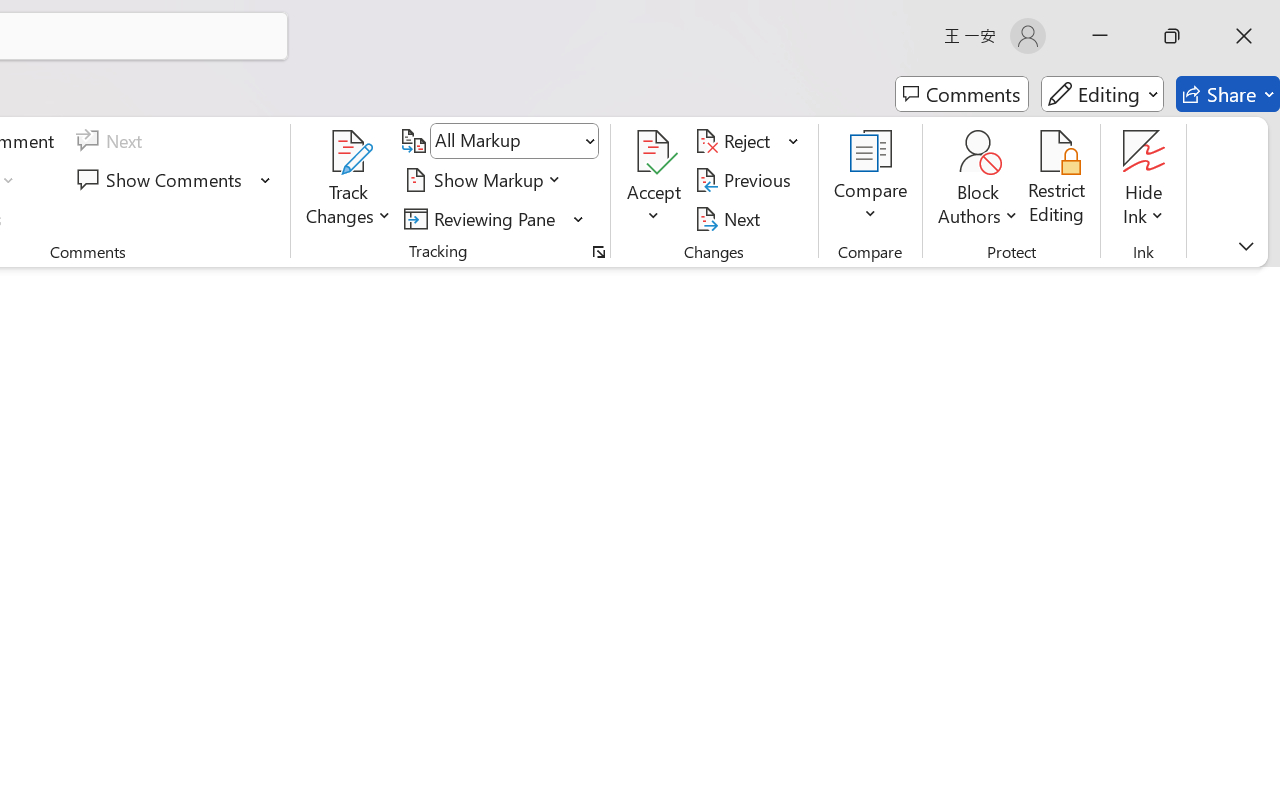 The height and width of the screenshot is (800, 1280). Describe the element at coordinates (747, 141) in the screenshot. I see `Reject` at that location.